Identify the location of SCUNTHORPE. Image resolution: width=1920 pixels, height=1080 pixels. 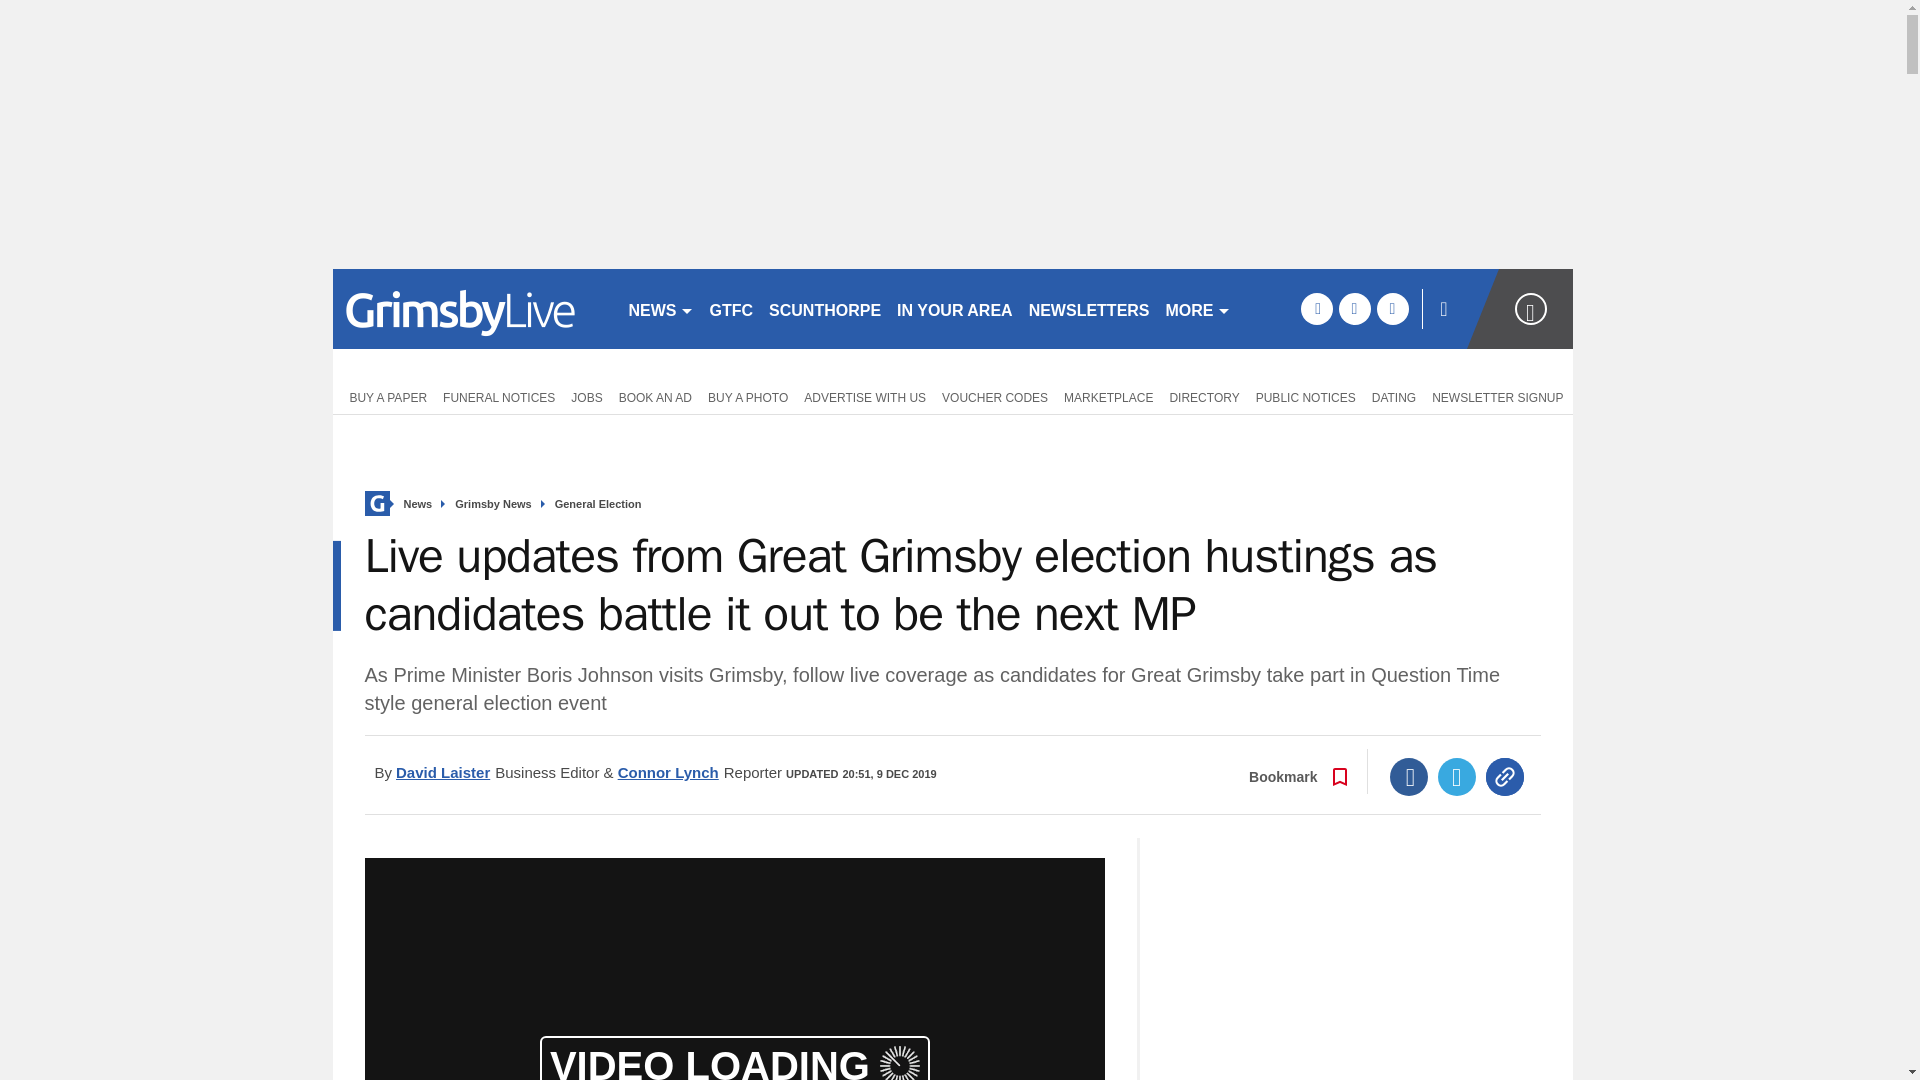
(824, 308).